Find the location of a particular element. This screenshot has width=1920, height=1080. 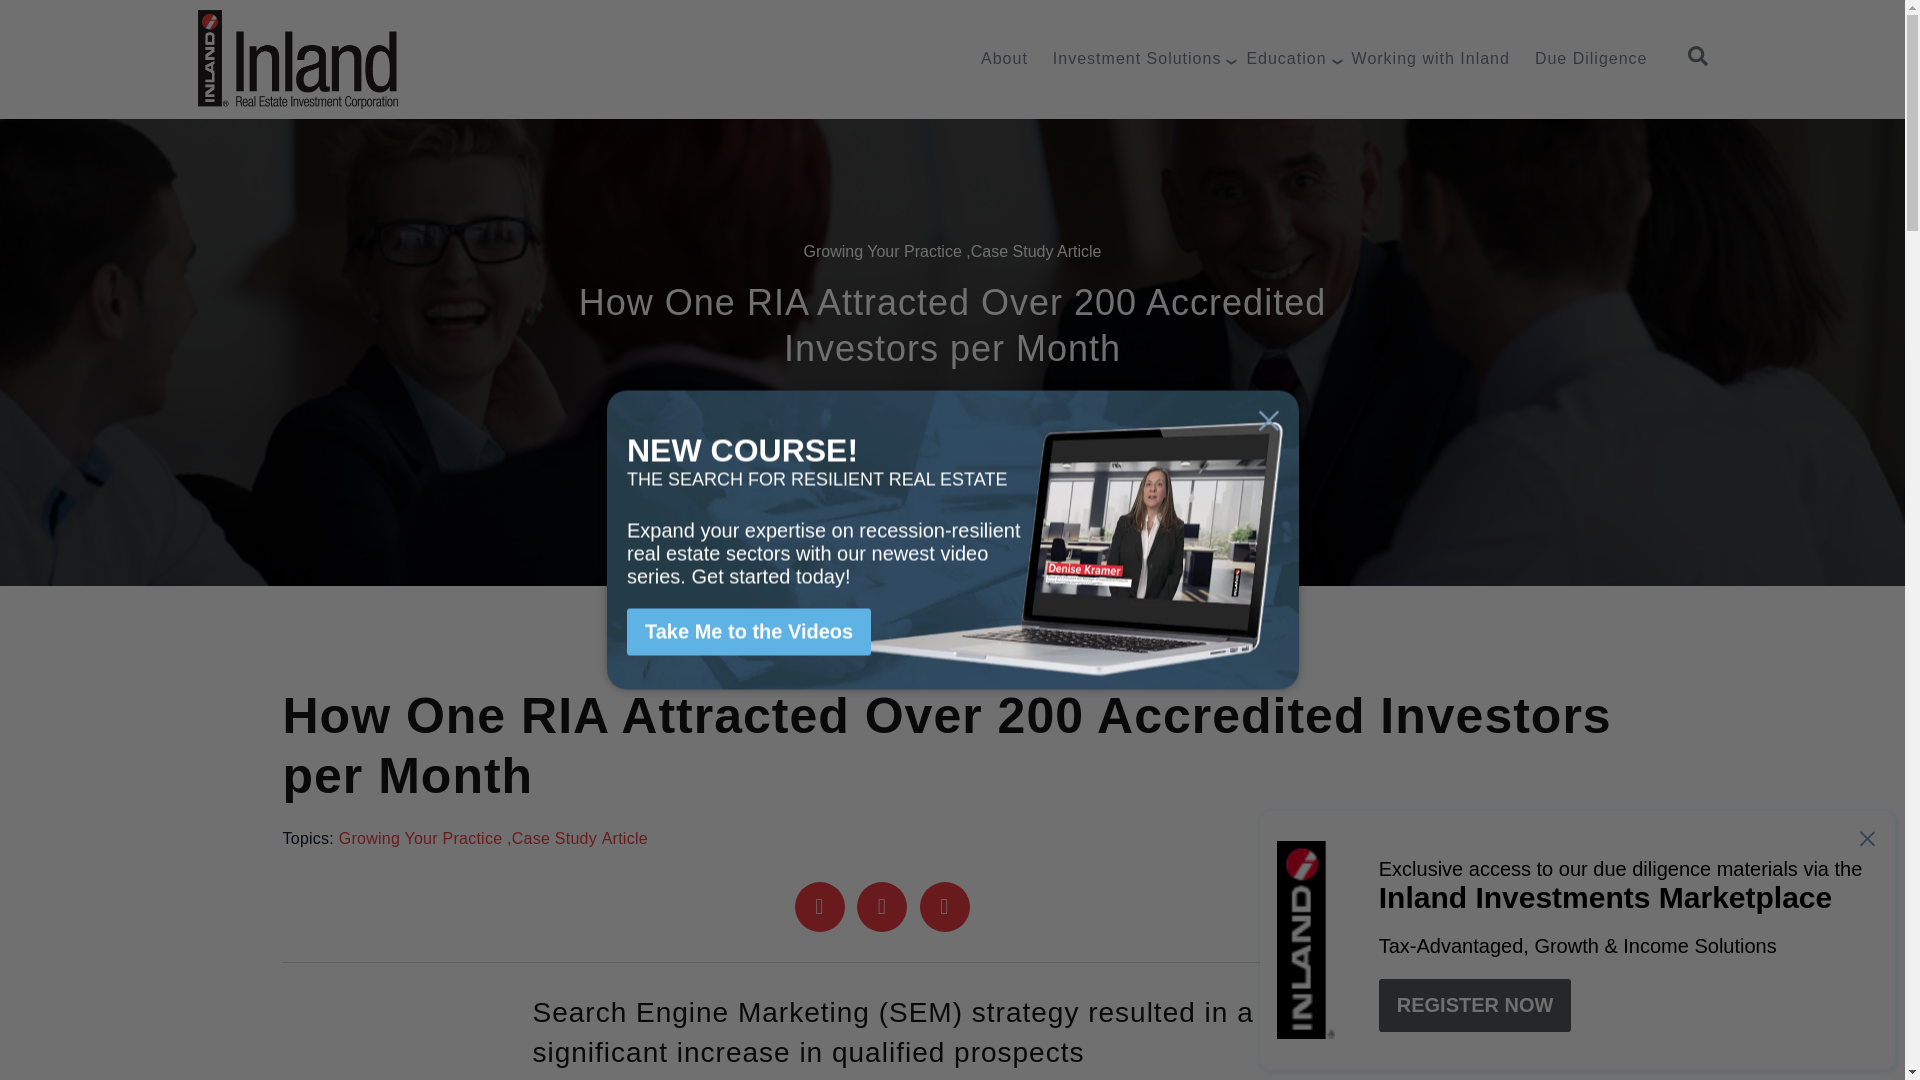

by JOHN GULINO is located at coordinates (1144, 432).